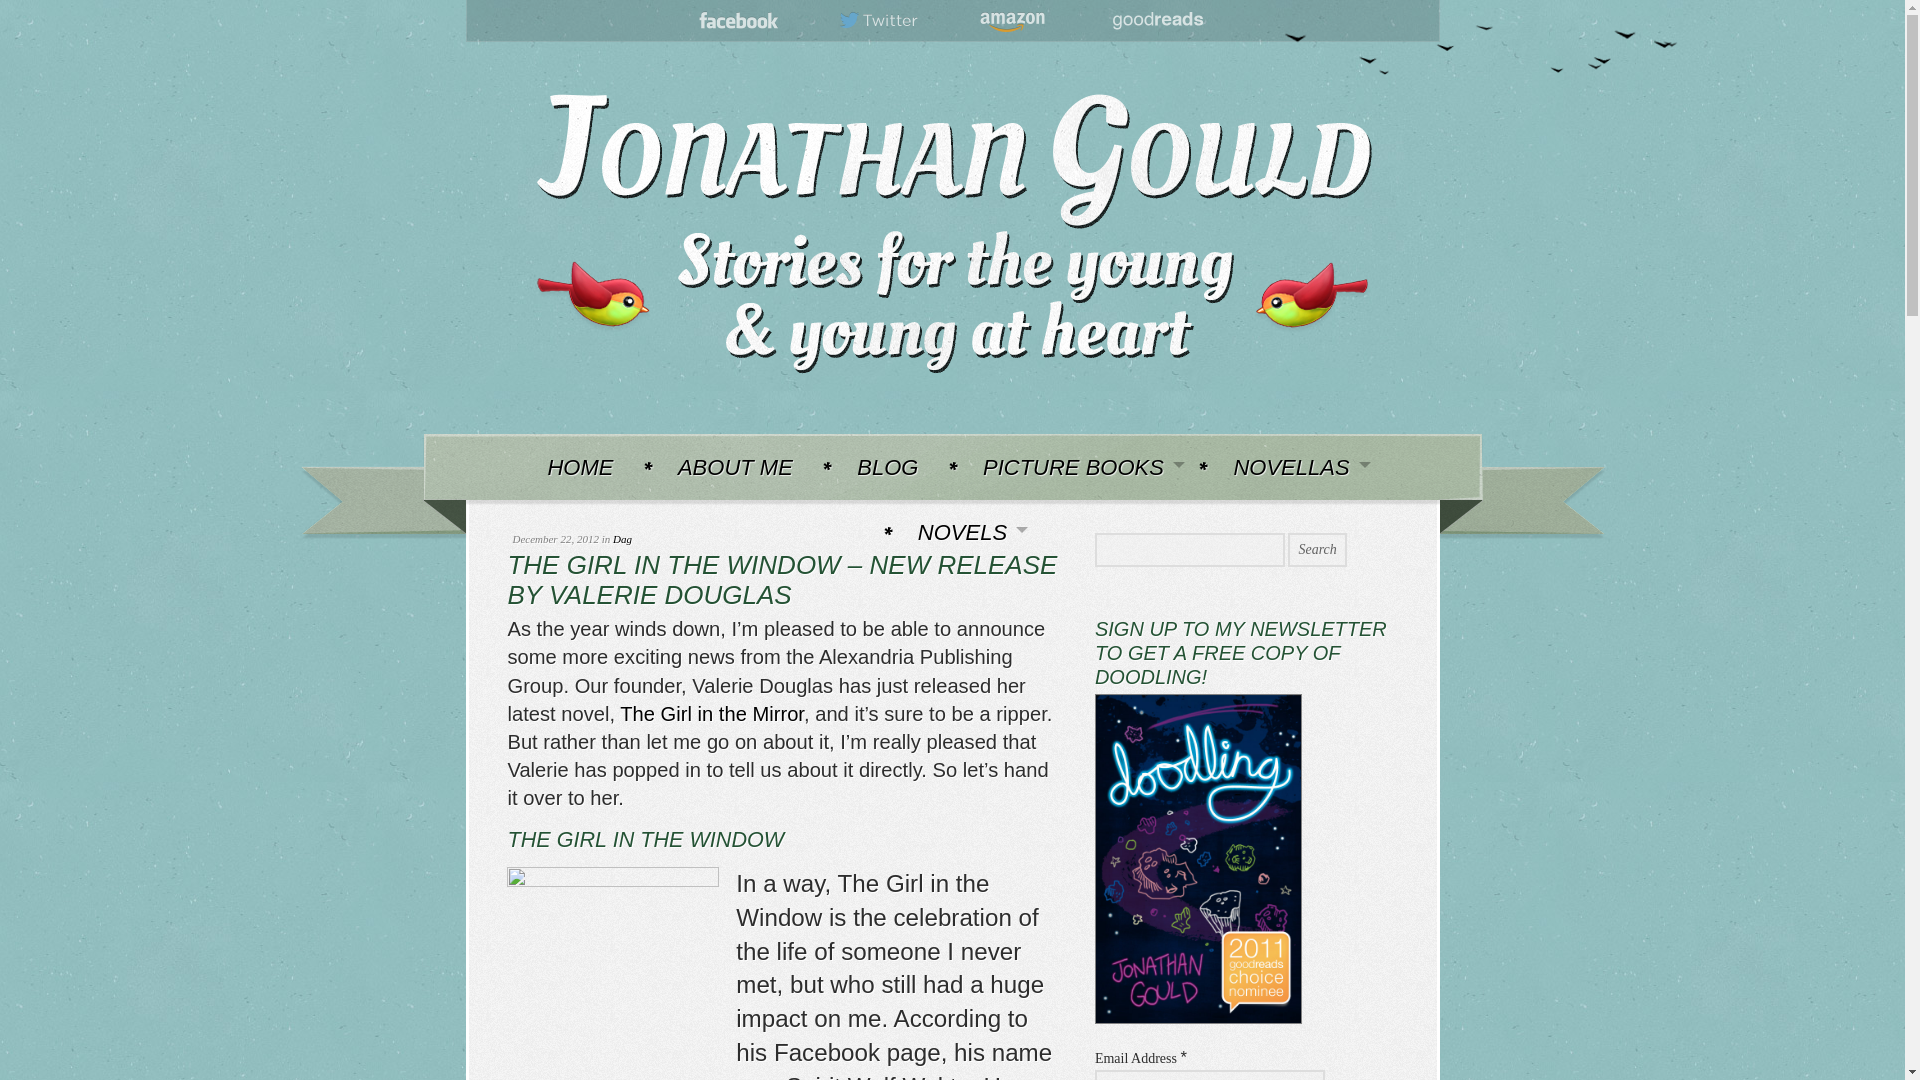 The image size is (1920, 1080). I want to click on HOME, so click(579, 466).